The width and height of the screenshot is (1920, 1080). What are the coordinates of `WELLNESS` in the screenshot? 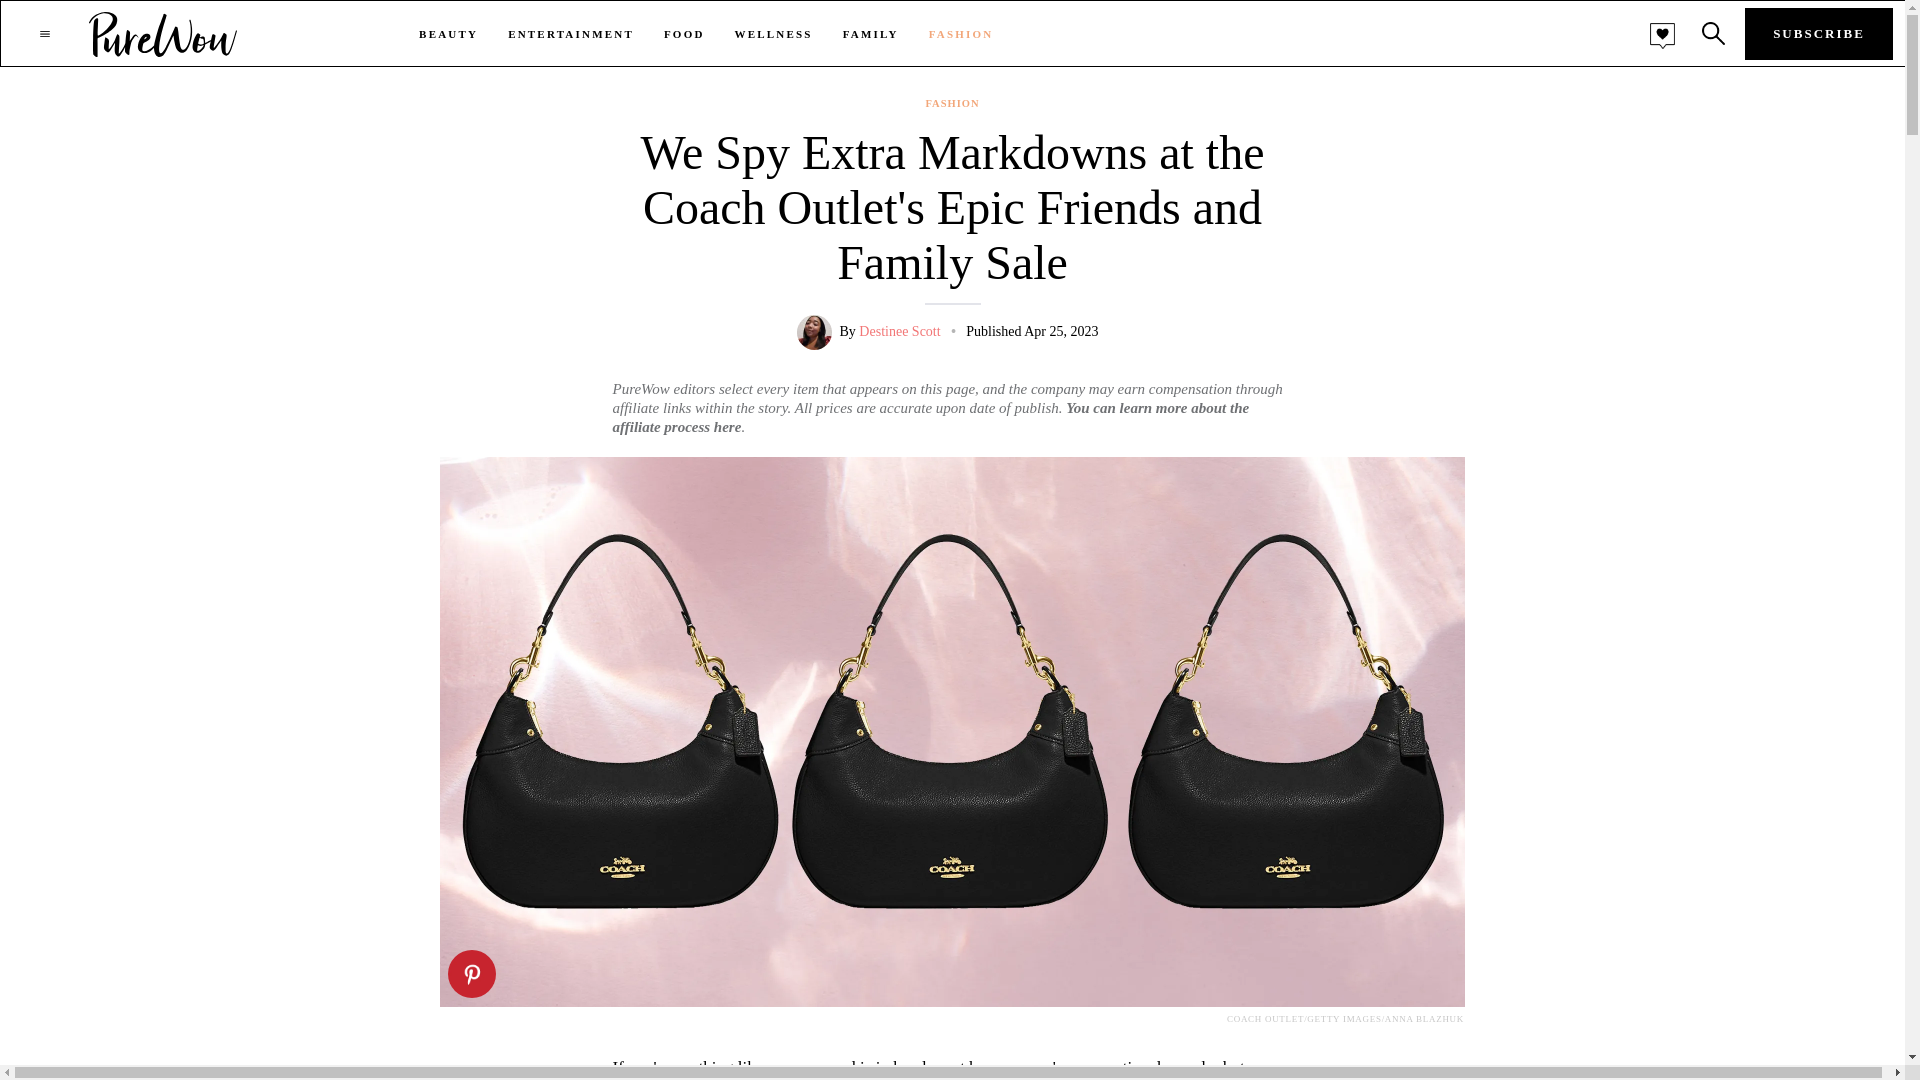 It's located at (774, 34).